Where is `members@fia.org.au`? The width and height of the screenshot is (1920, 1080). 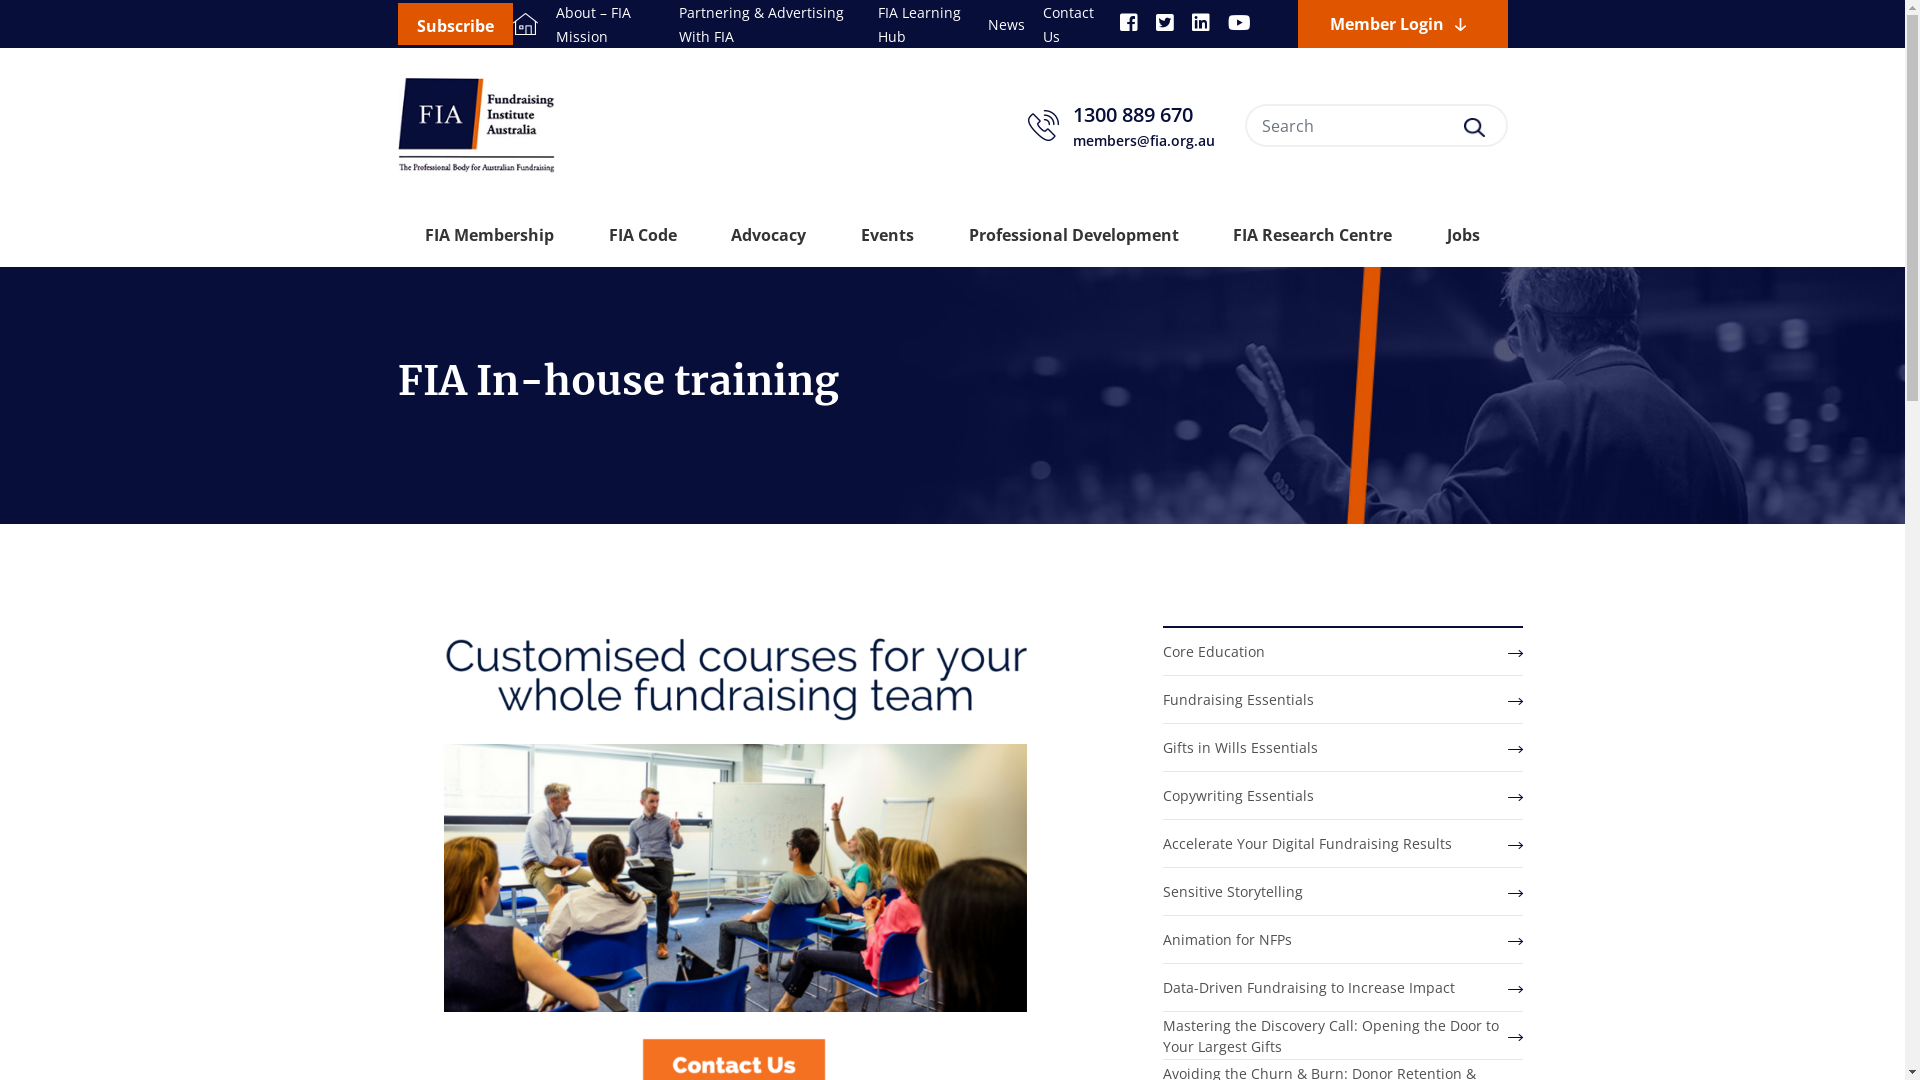
members@fia.org.au is located at coordinates (1143, 140).